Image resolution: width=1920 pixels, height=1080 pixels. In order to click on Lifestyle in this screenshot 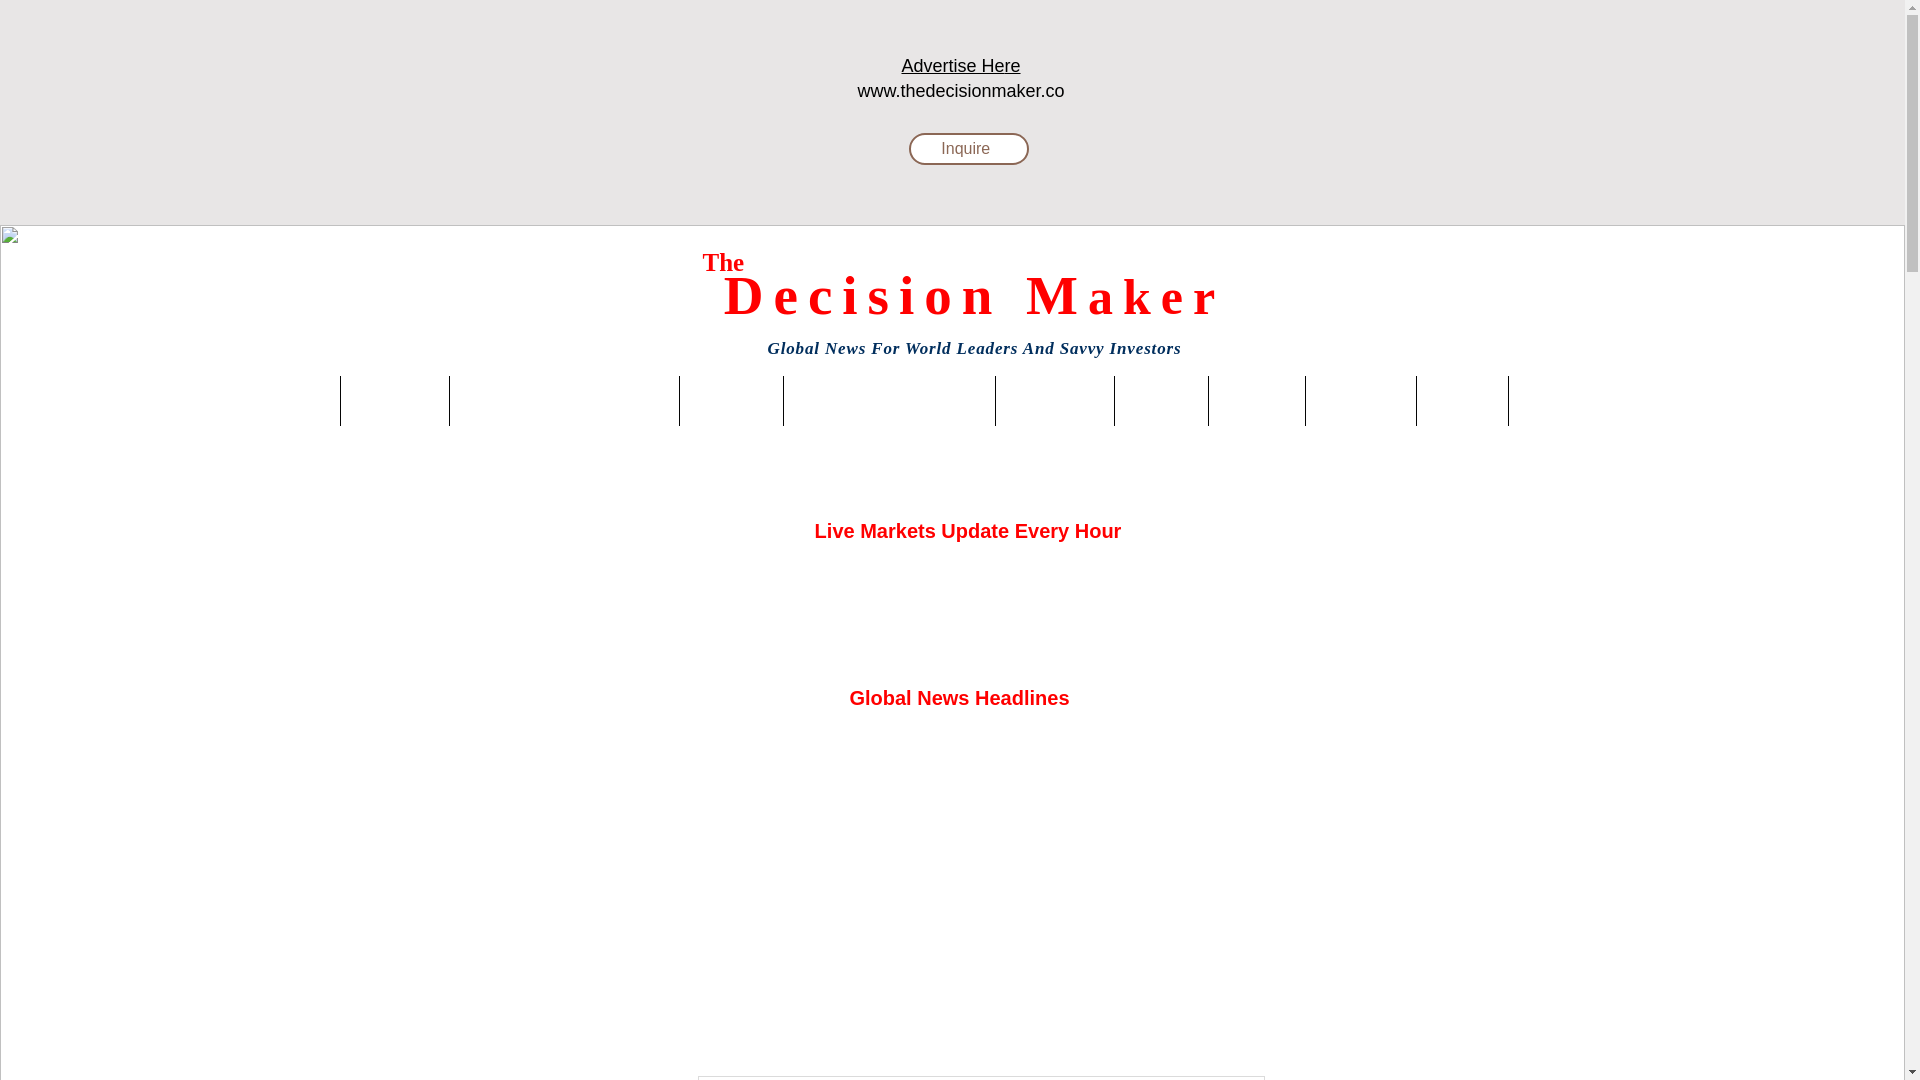, I will do `click(731, 400)`.